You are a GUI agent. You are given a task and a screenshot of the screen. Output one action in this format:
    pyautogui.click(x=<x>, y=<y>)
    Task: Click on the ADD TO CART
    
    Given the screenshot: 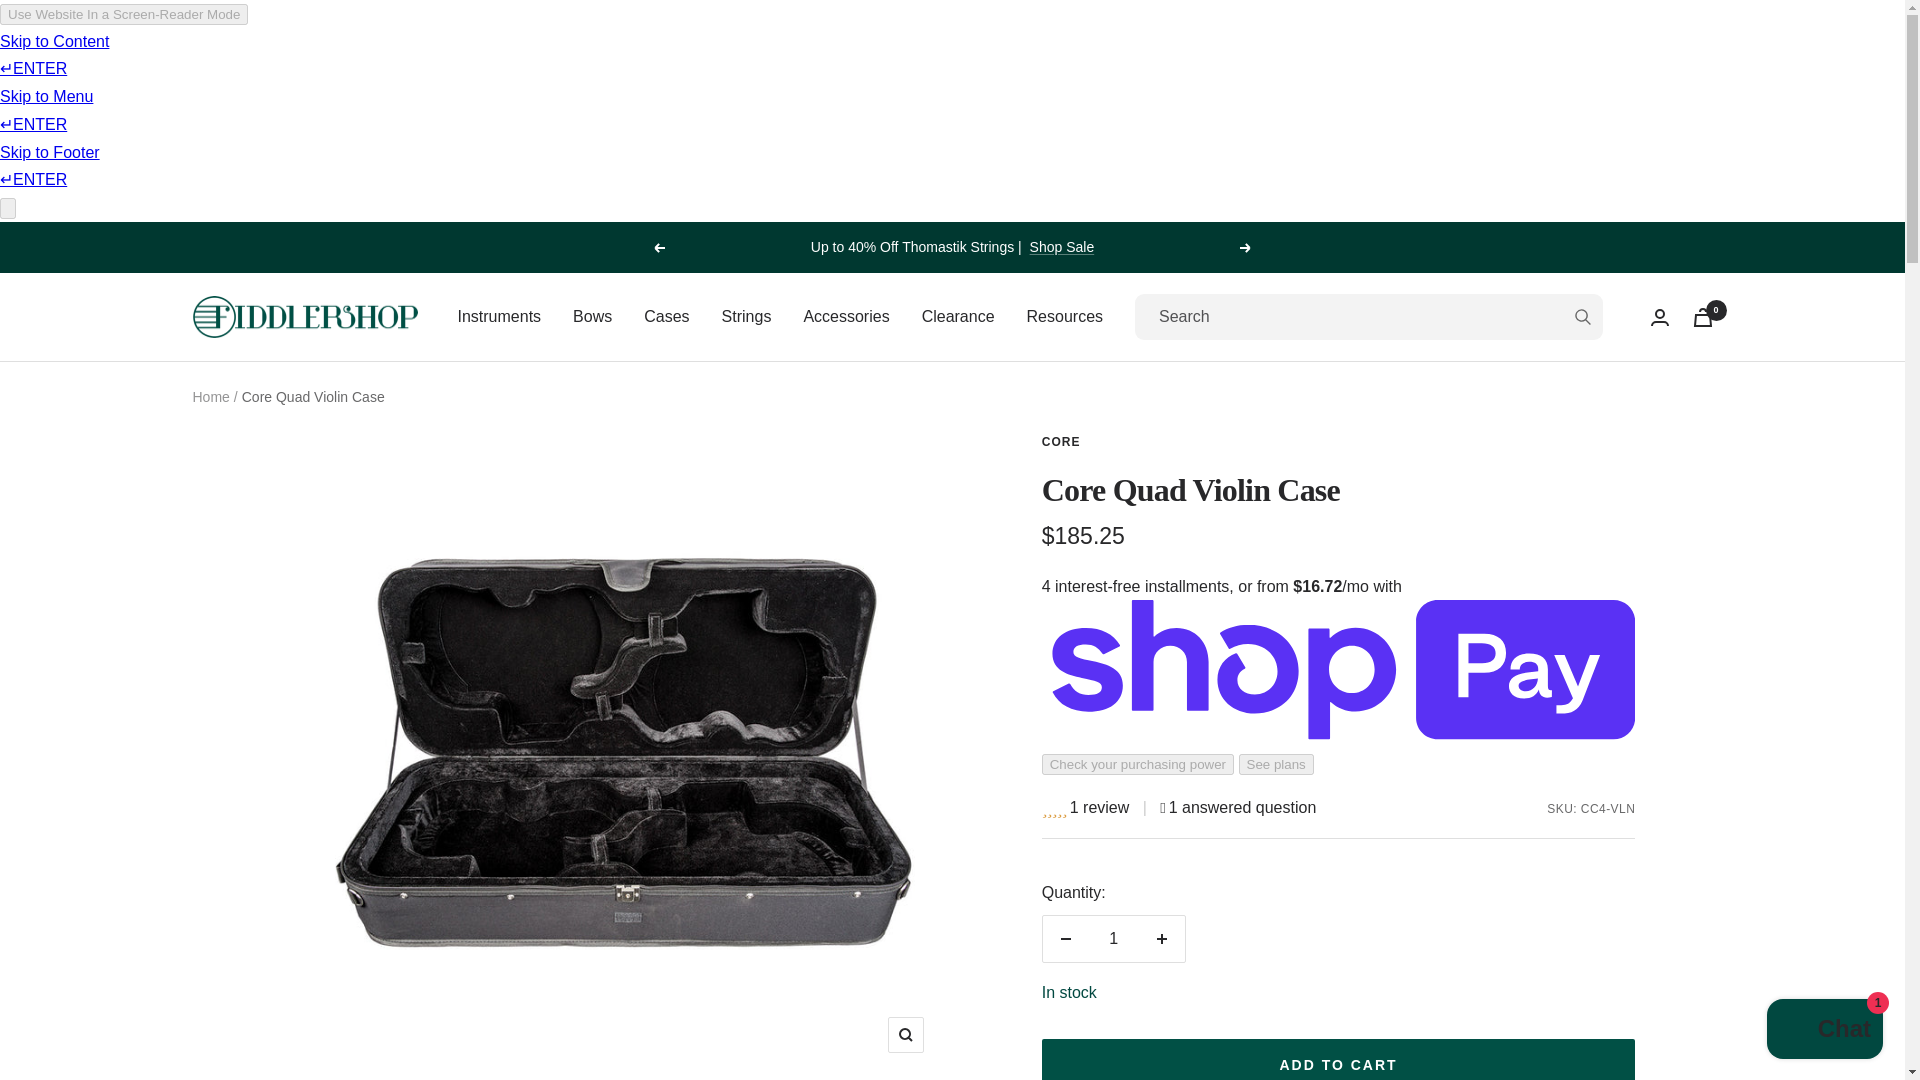 What is the action you would take?
    pyautogui.click(x=1338, y=1059)
    